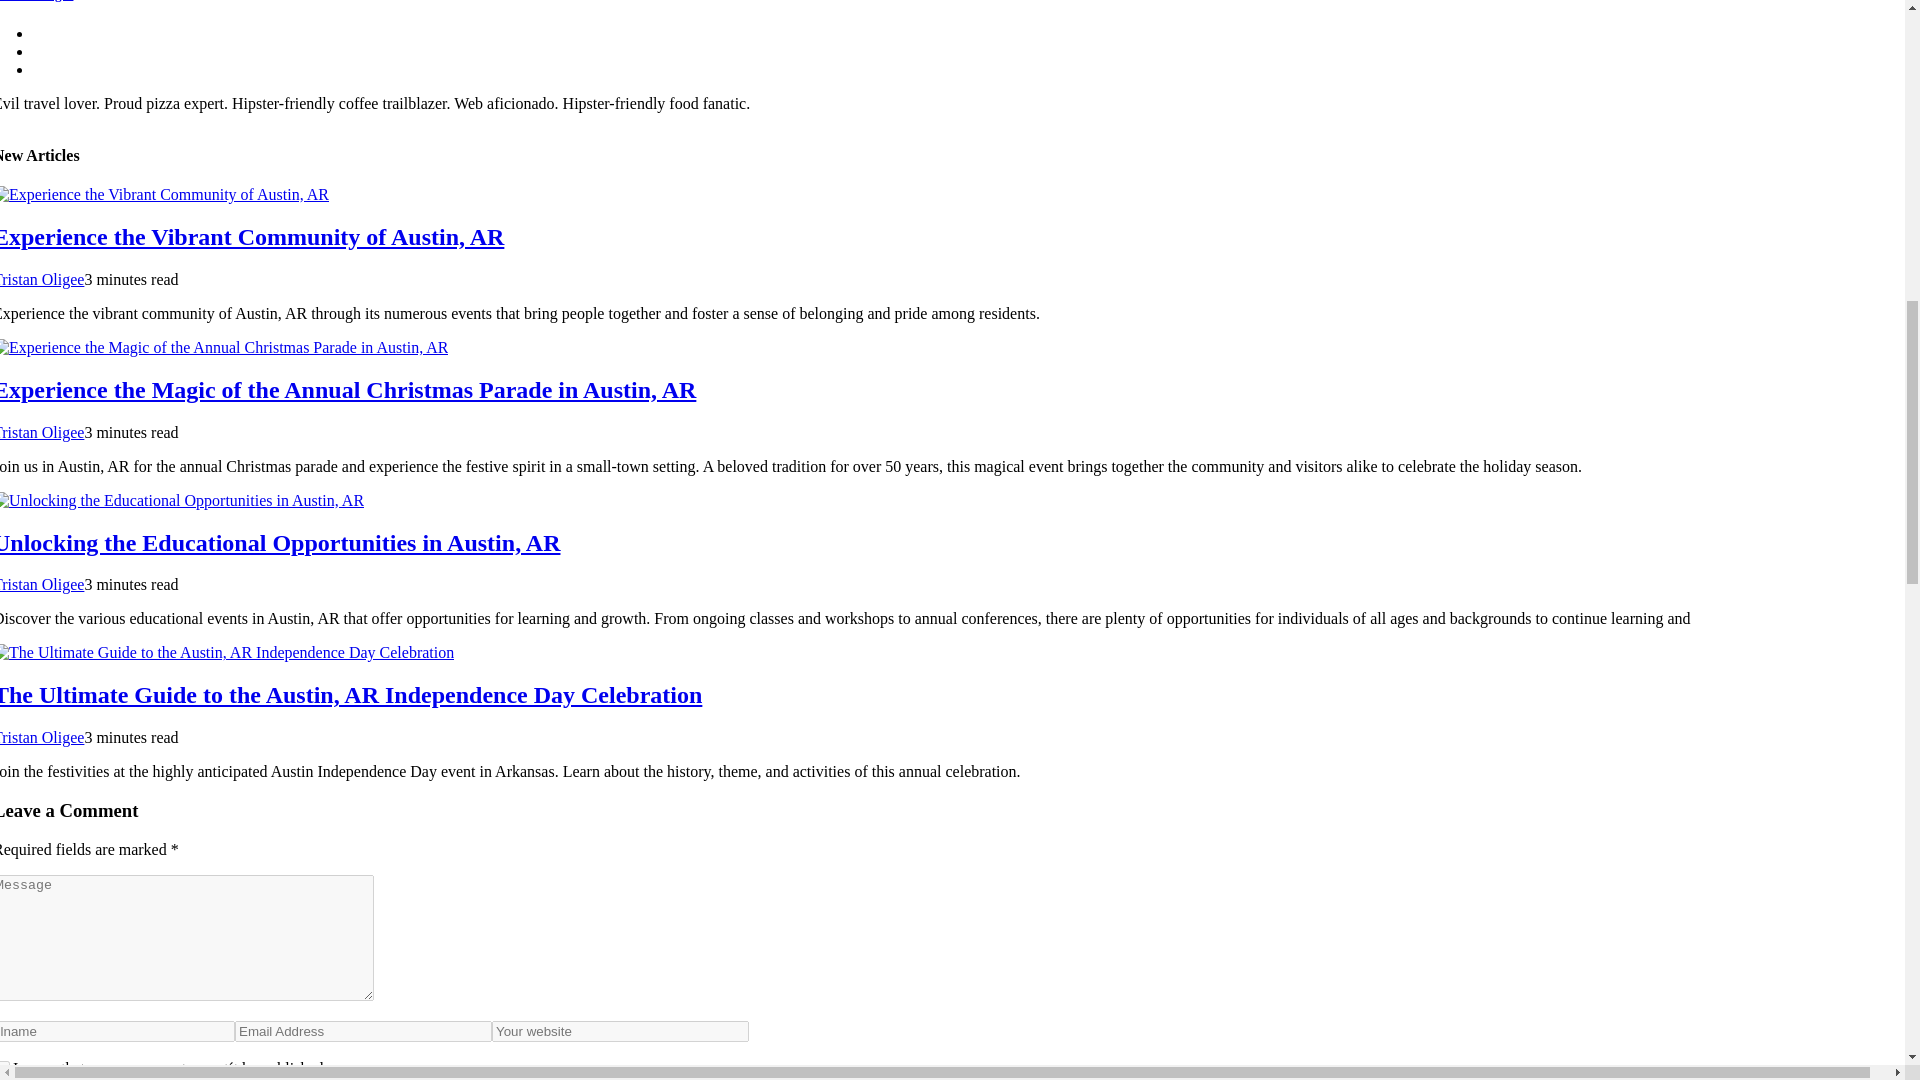 This screenshot has height=1080, width=1920. Describe the element at coordinates (280, 543) in the screenshot. I see `Unlocking the Educational Opportunities in Austin, AR` at that location.